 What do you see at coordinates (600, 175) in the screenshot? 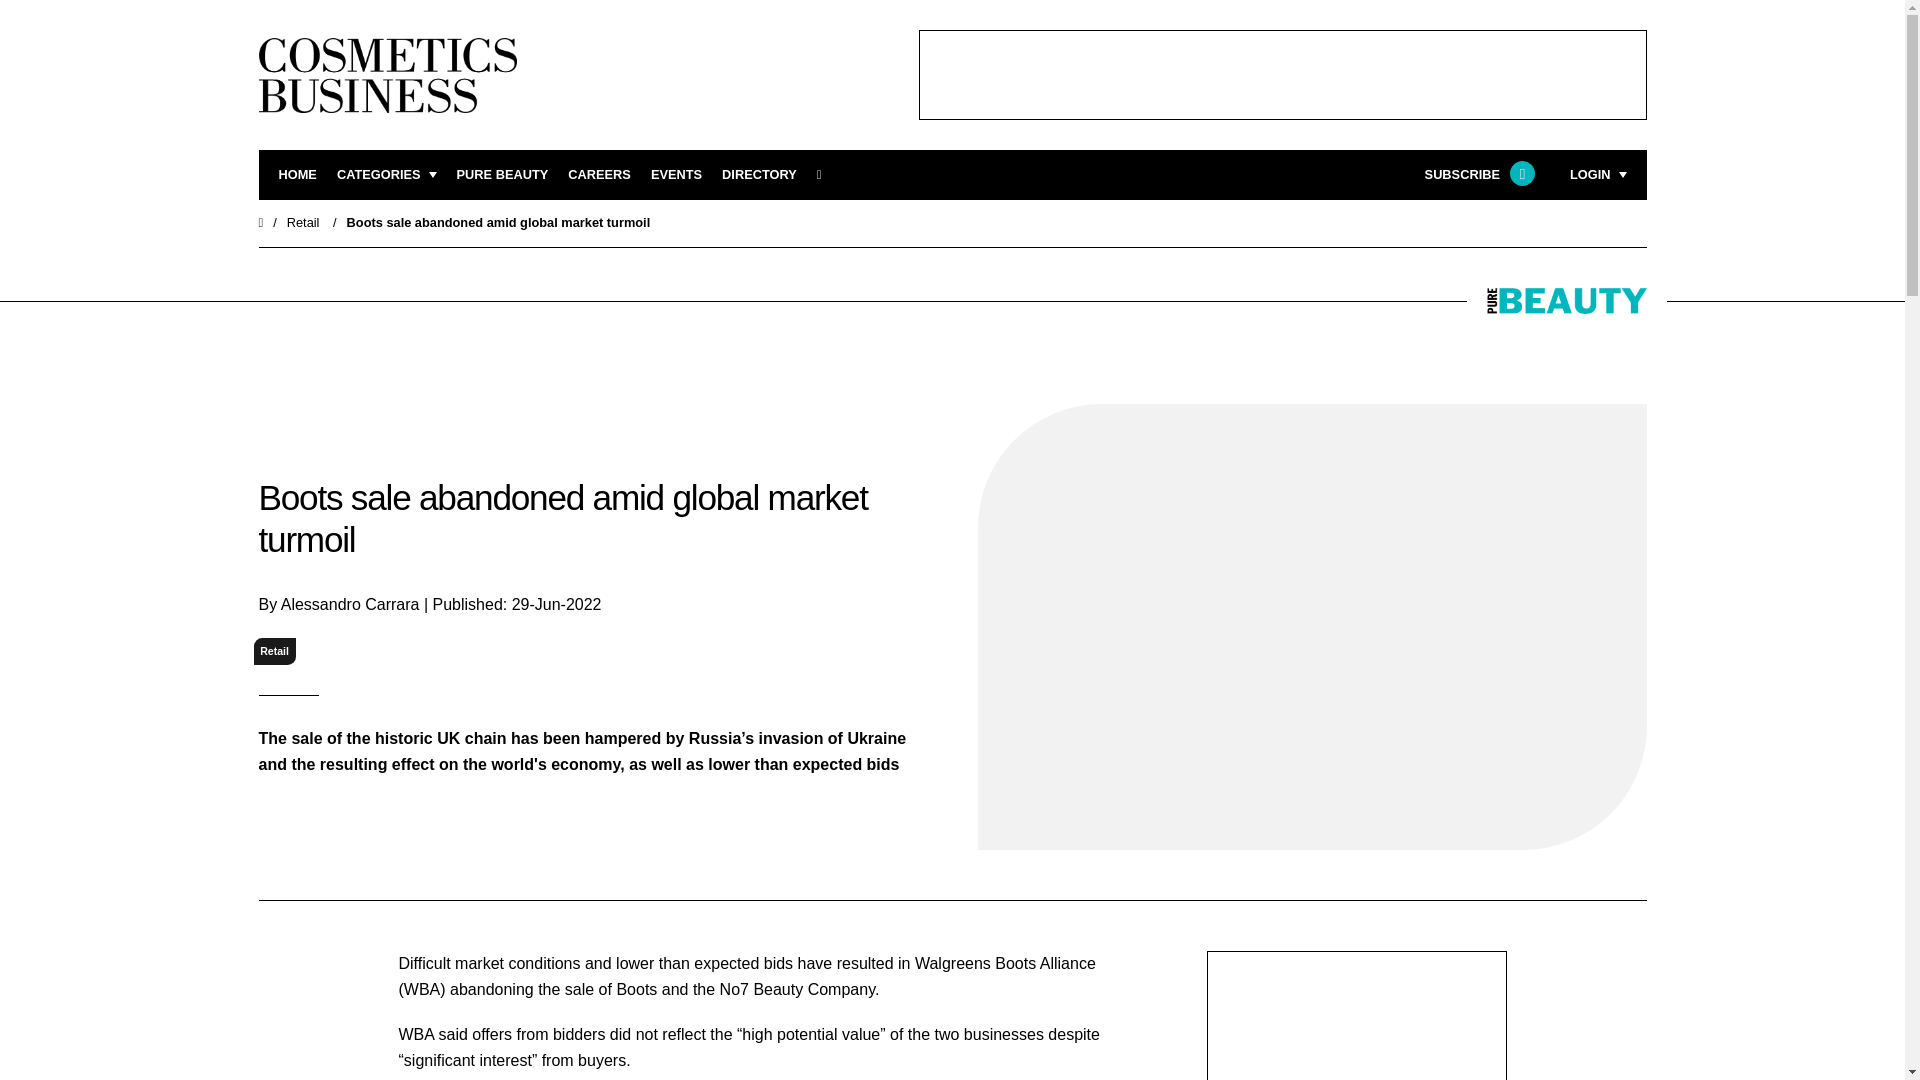
I see `CAREERS` at bounding box center [600, 175].